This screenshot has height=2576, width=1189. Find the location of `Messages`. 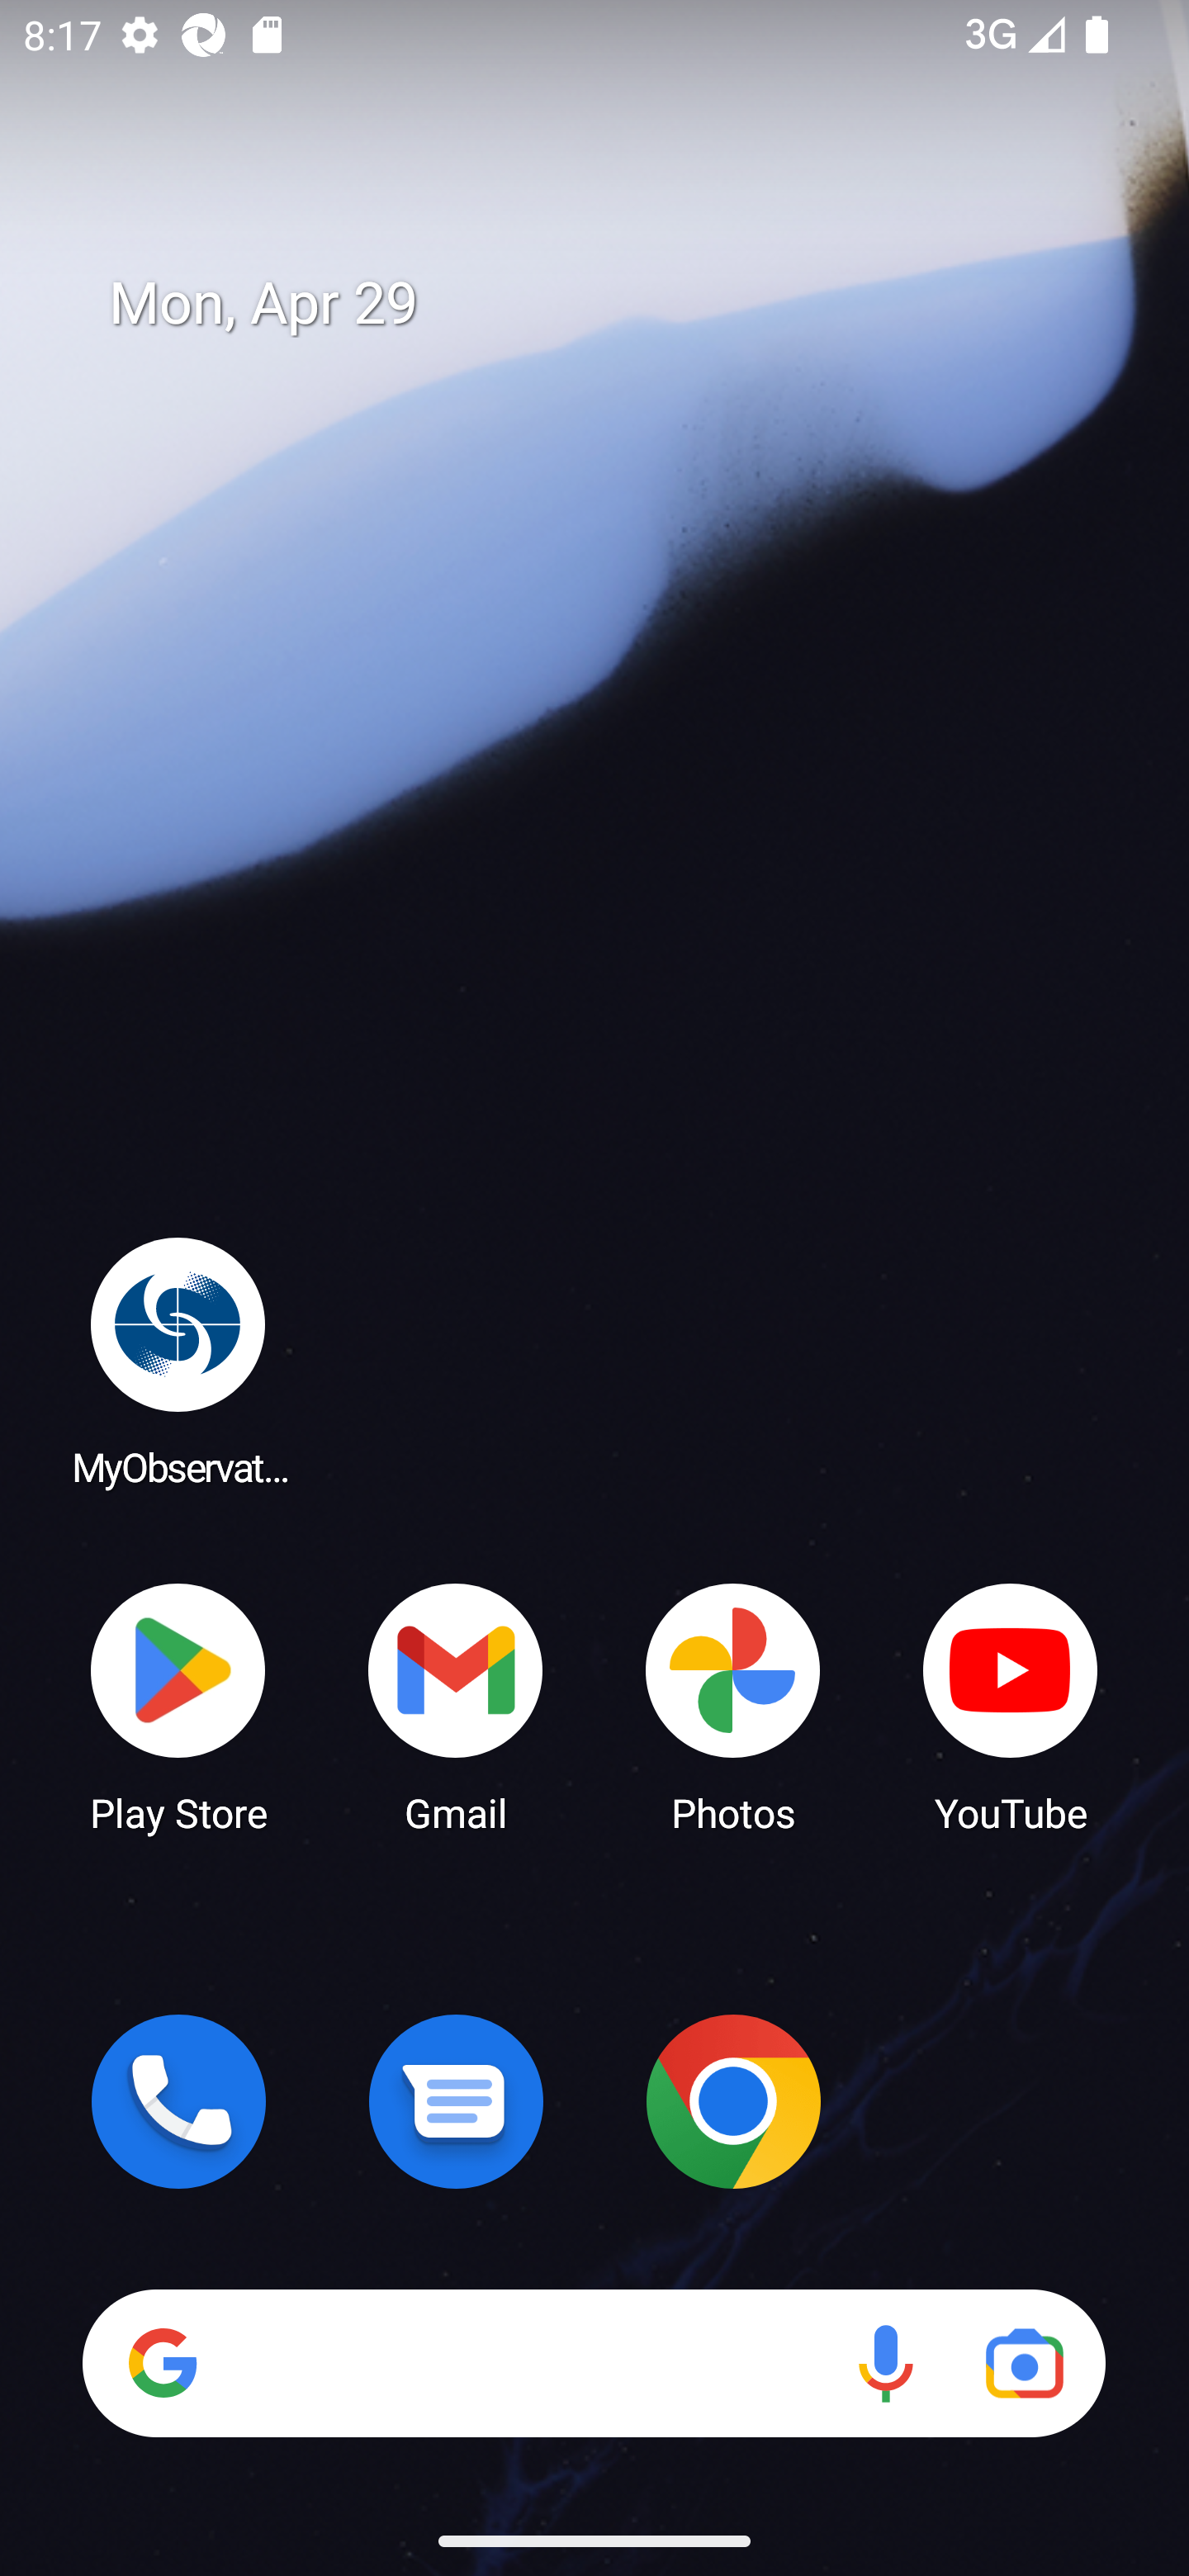

Messages is located at coordinates (456, 2101).